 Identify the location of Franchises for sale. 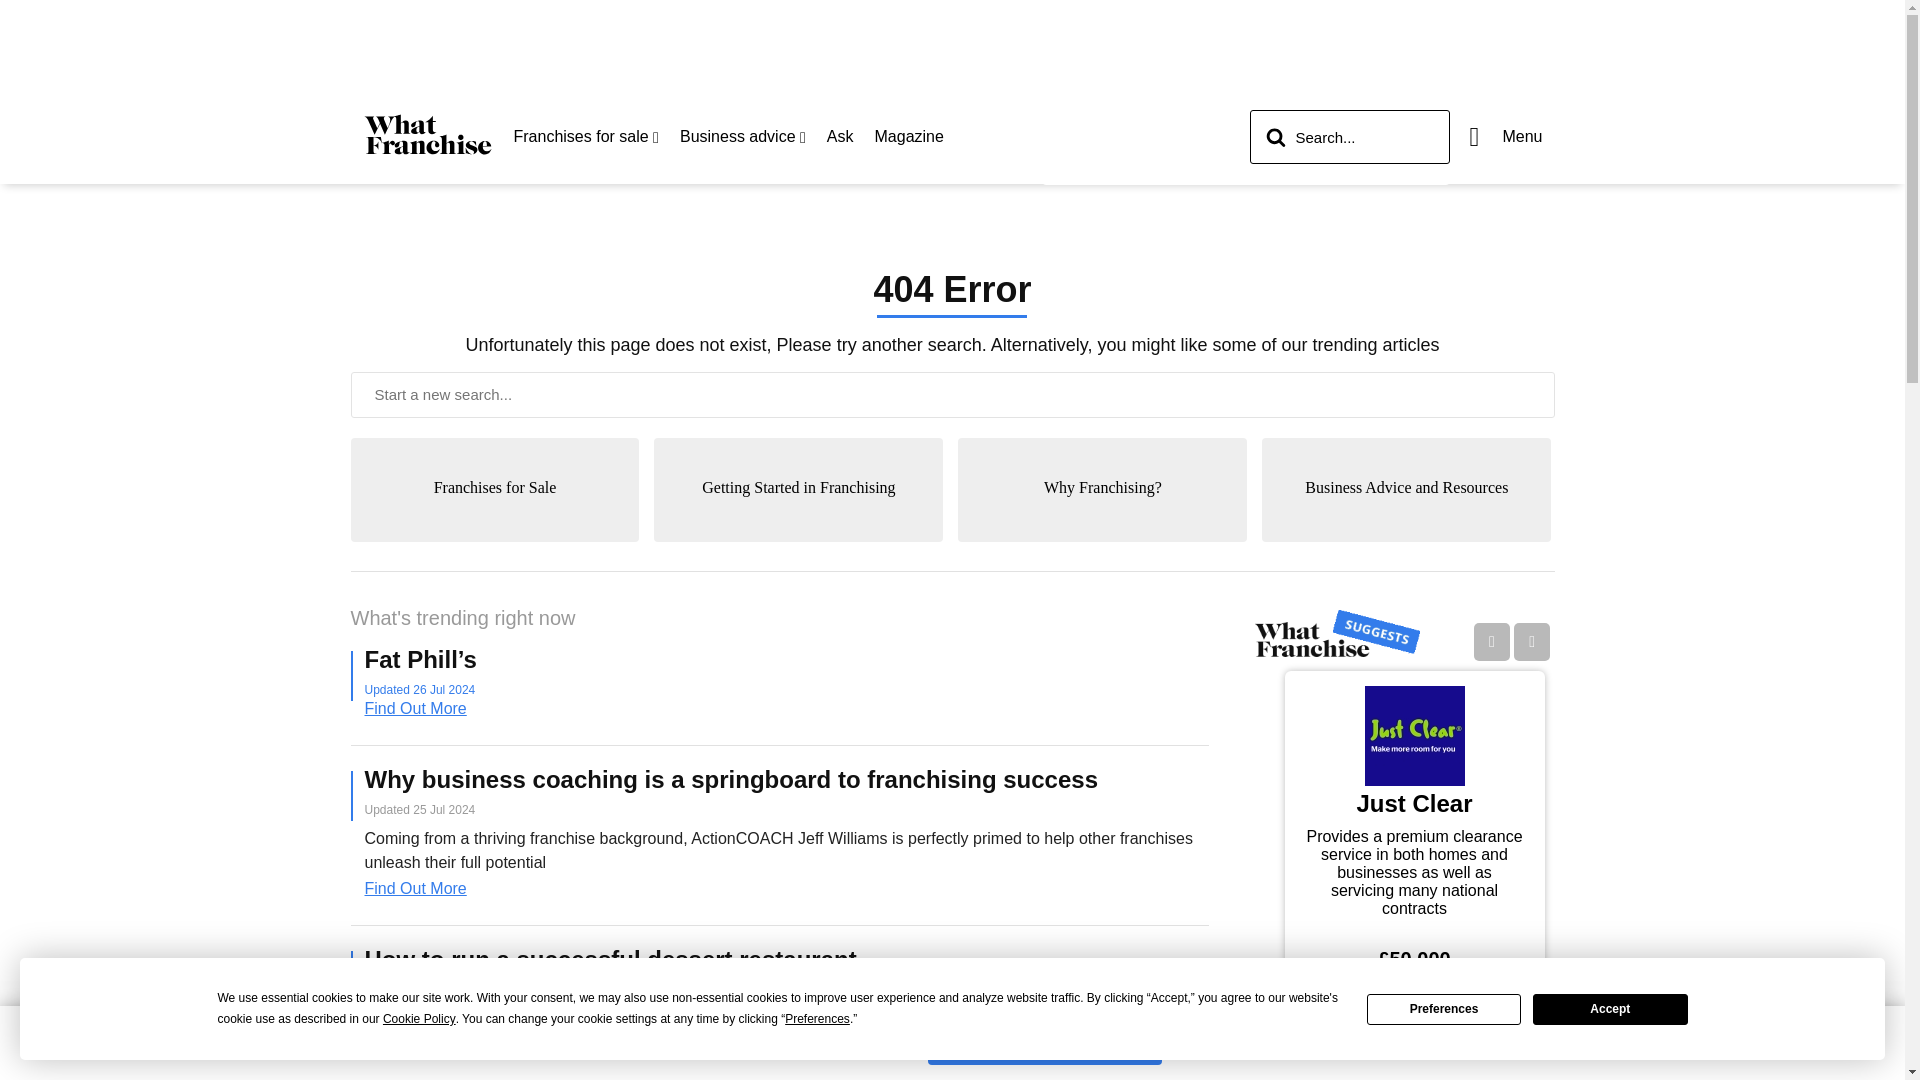
(586, 136).